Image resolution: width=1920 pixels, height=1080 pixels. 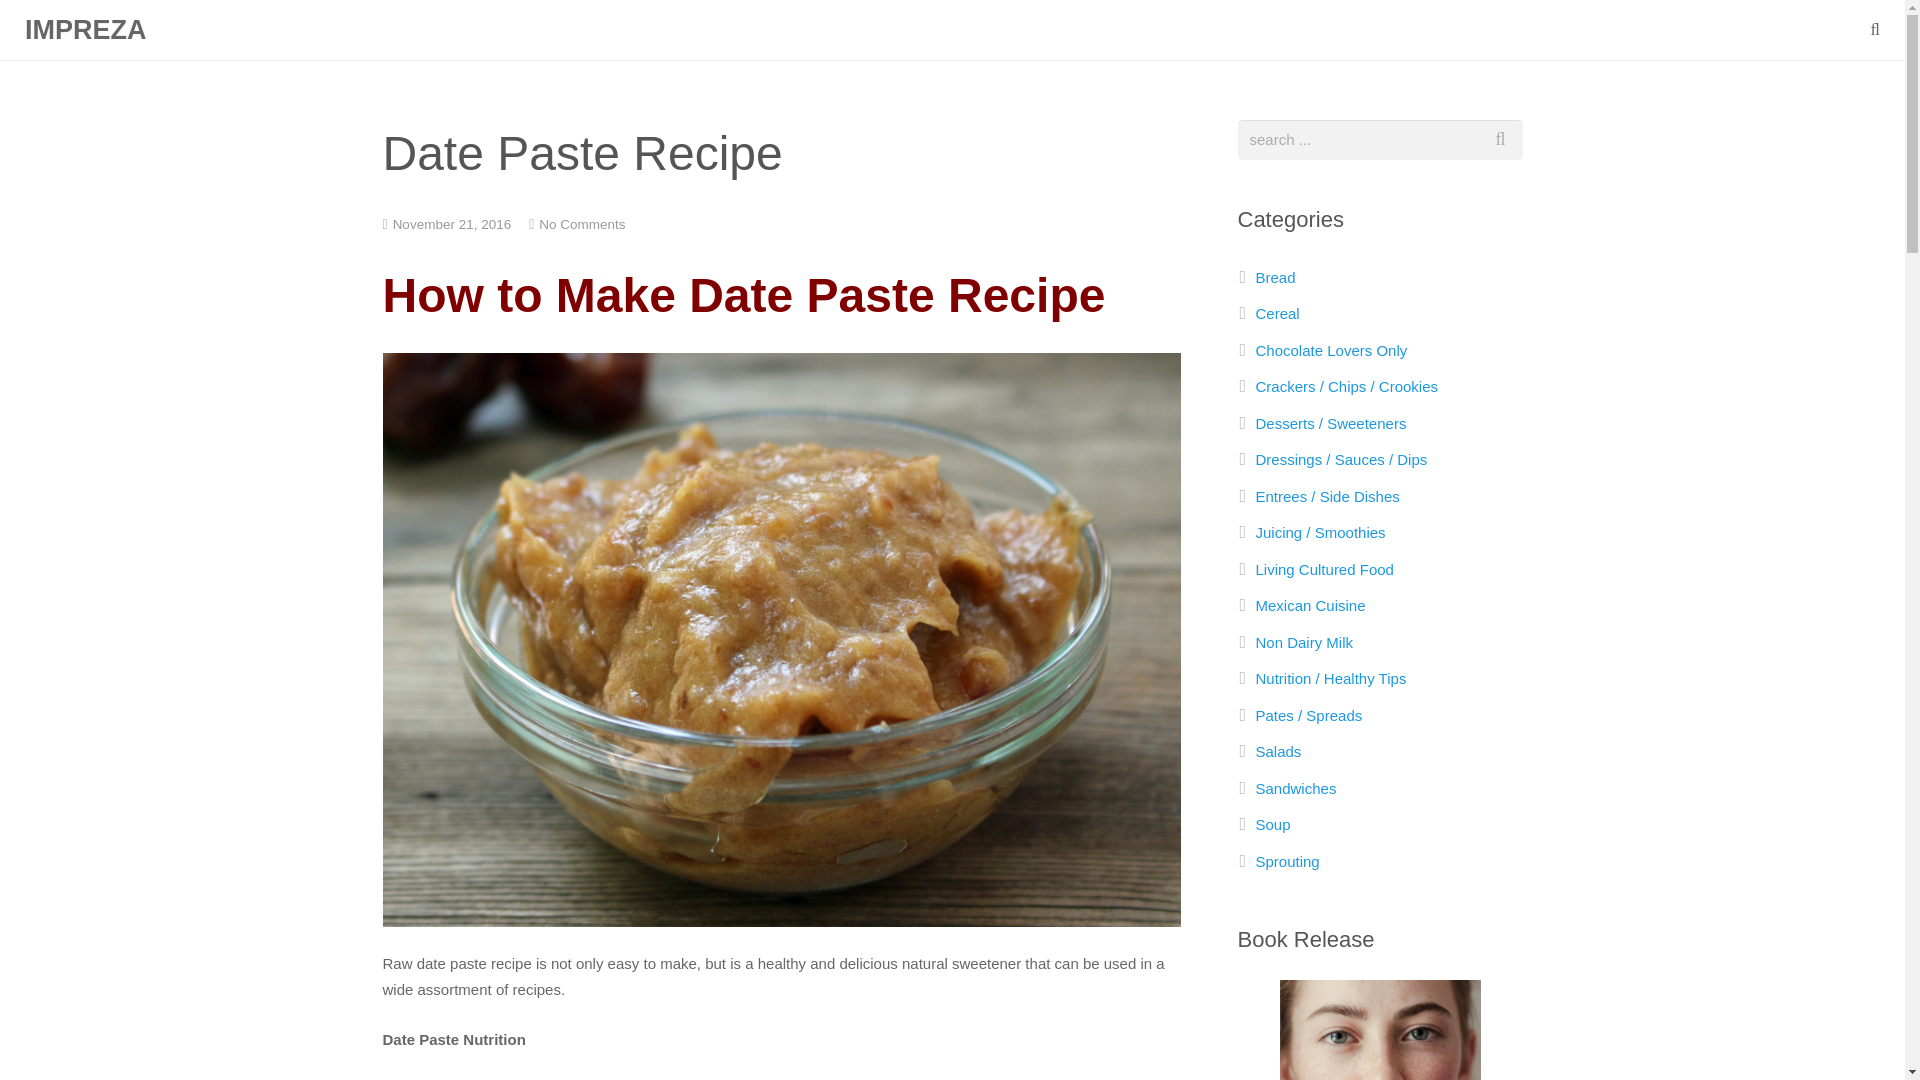 What do you see at coordinates (1272, 824) in the screenshot?
I see `Soup` at bounding box center [1272, 824].